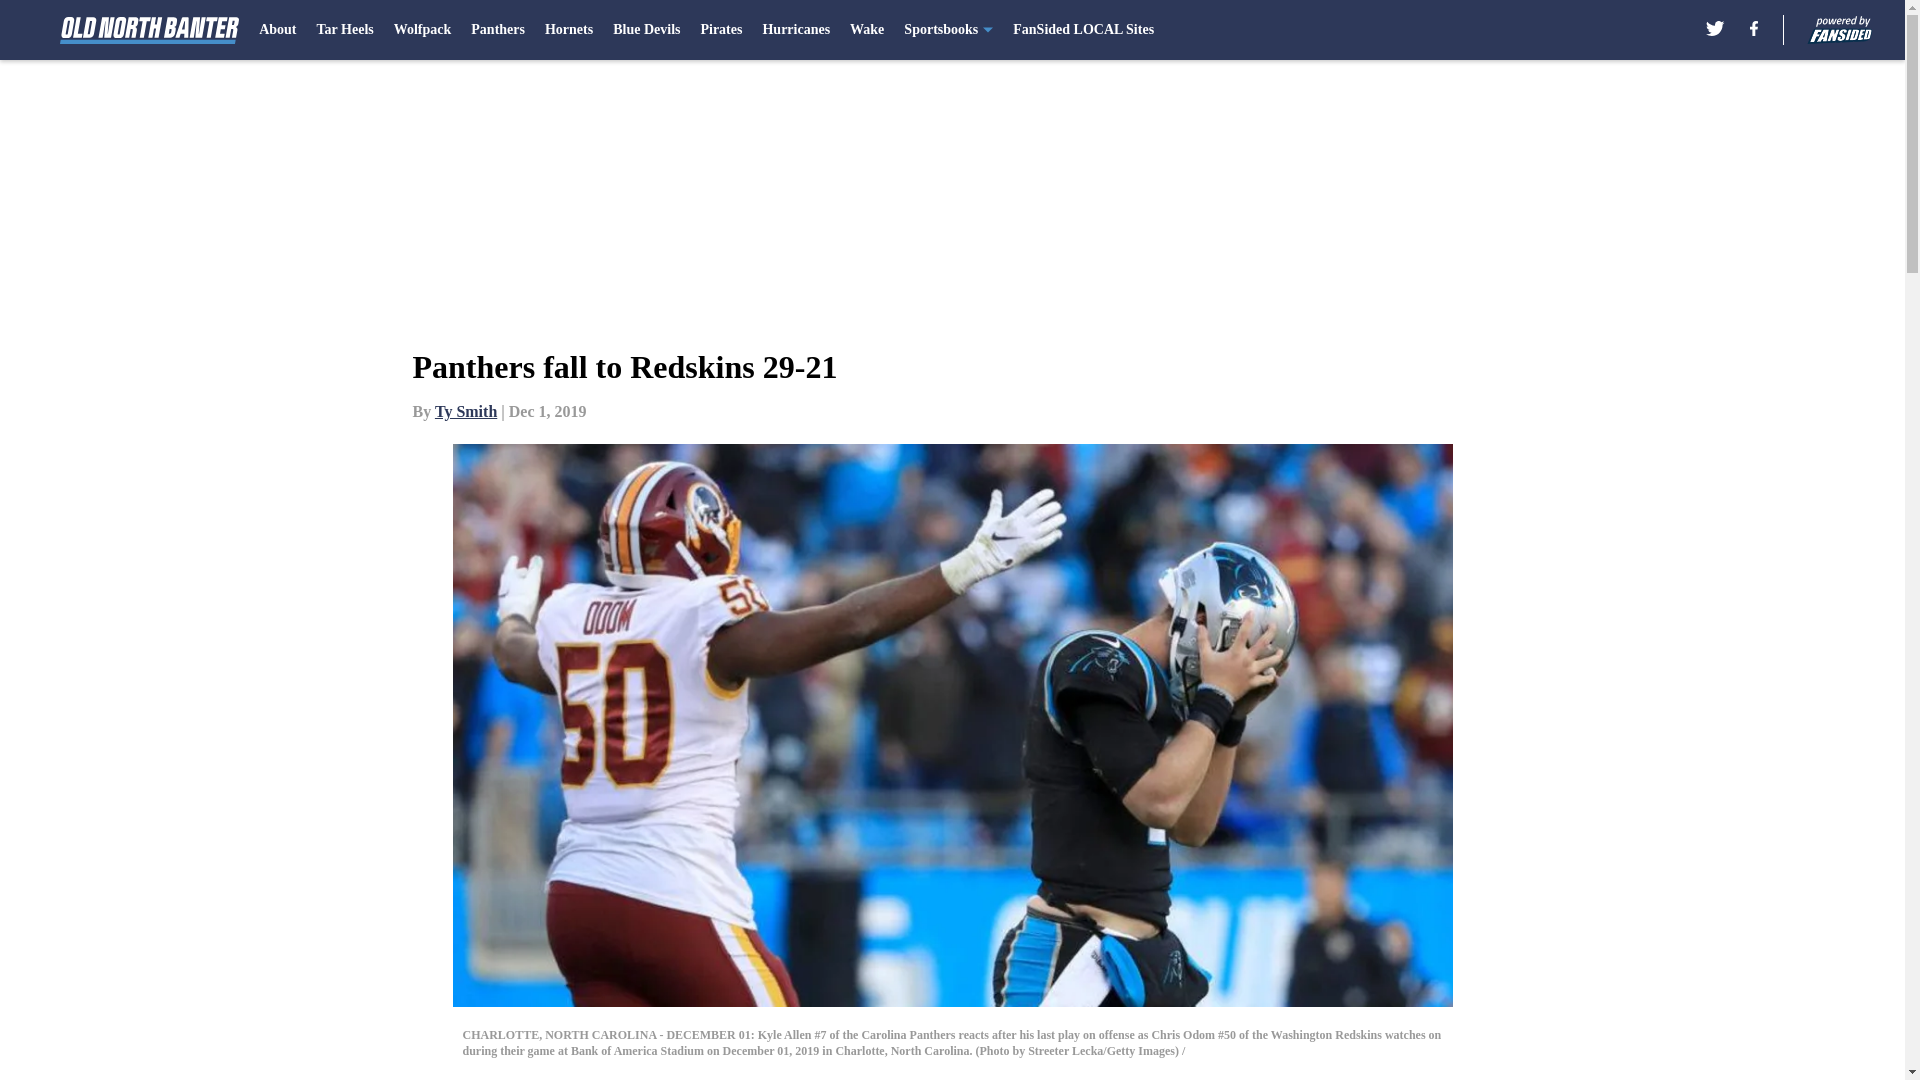 The height and width of the screenshot is (1080, 1920). Describe the element at coordinates (720, 30) in the screenshot. I see `Pirates` at that location.